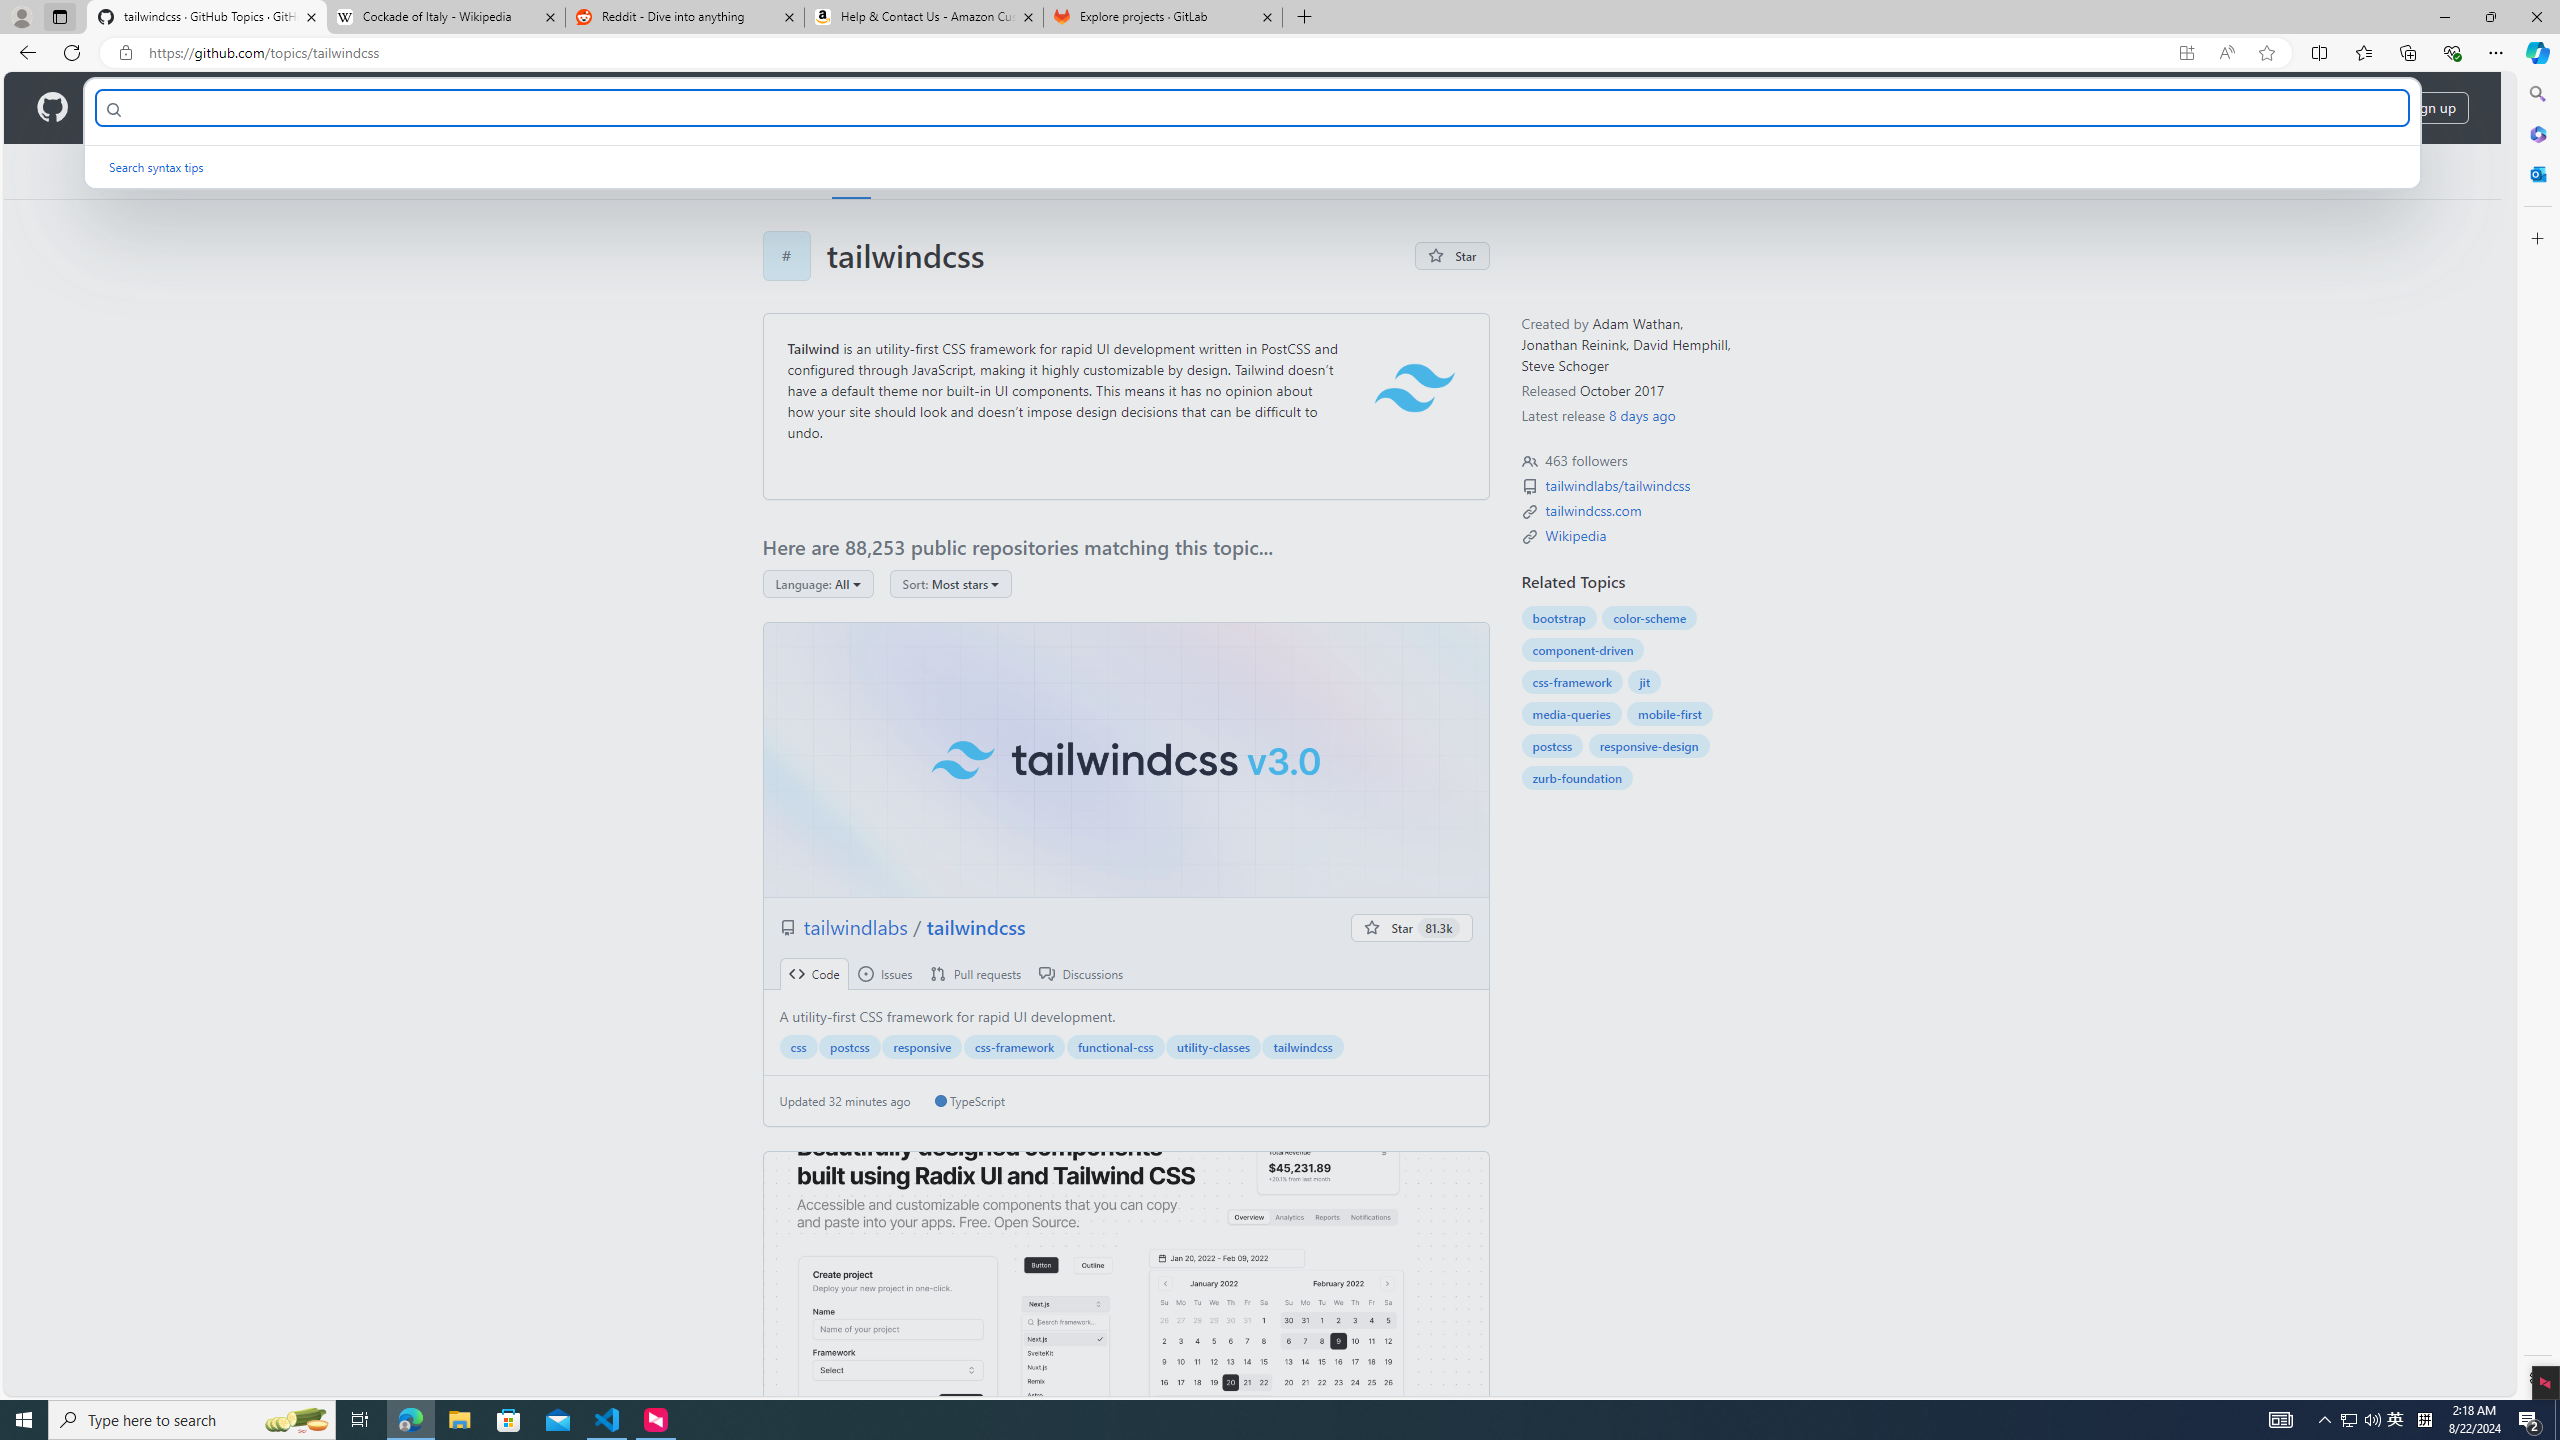  I want to click on postcss, so click(1552, 746).